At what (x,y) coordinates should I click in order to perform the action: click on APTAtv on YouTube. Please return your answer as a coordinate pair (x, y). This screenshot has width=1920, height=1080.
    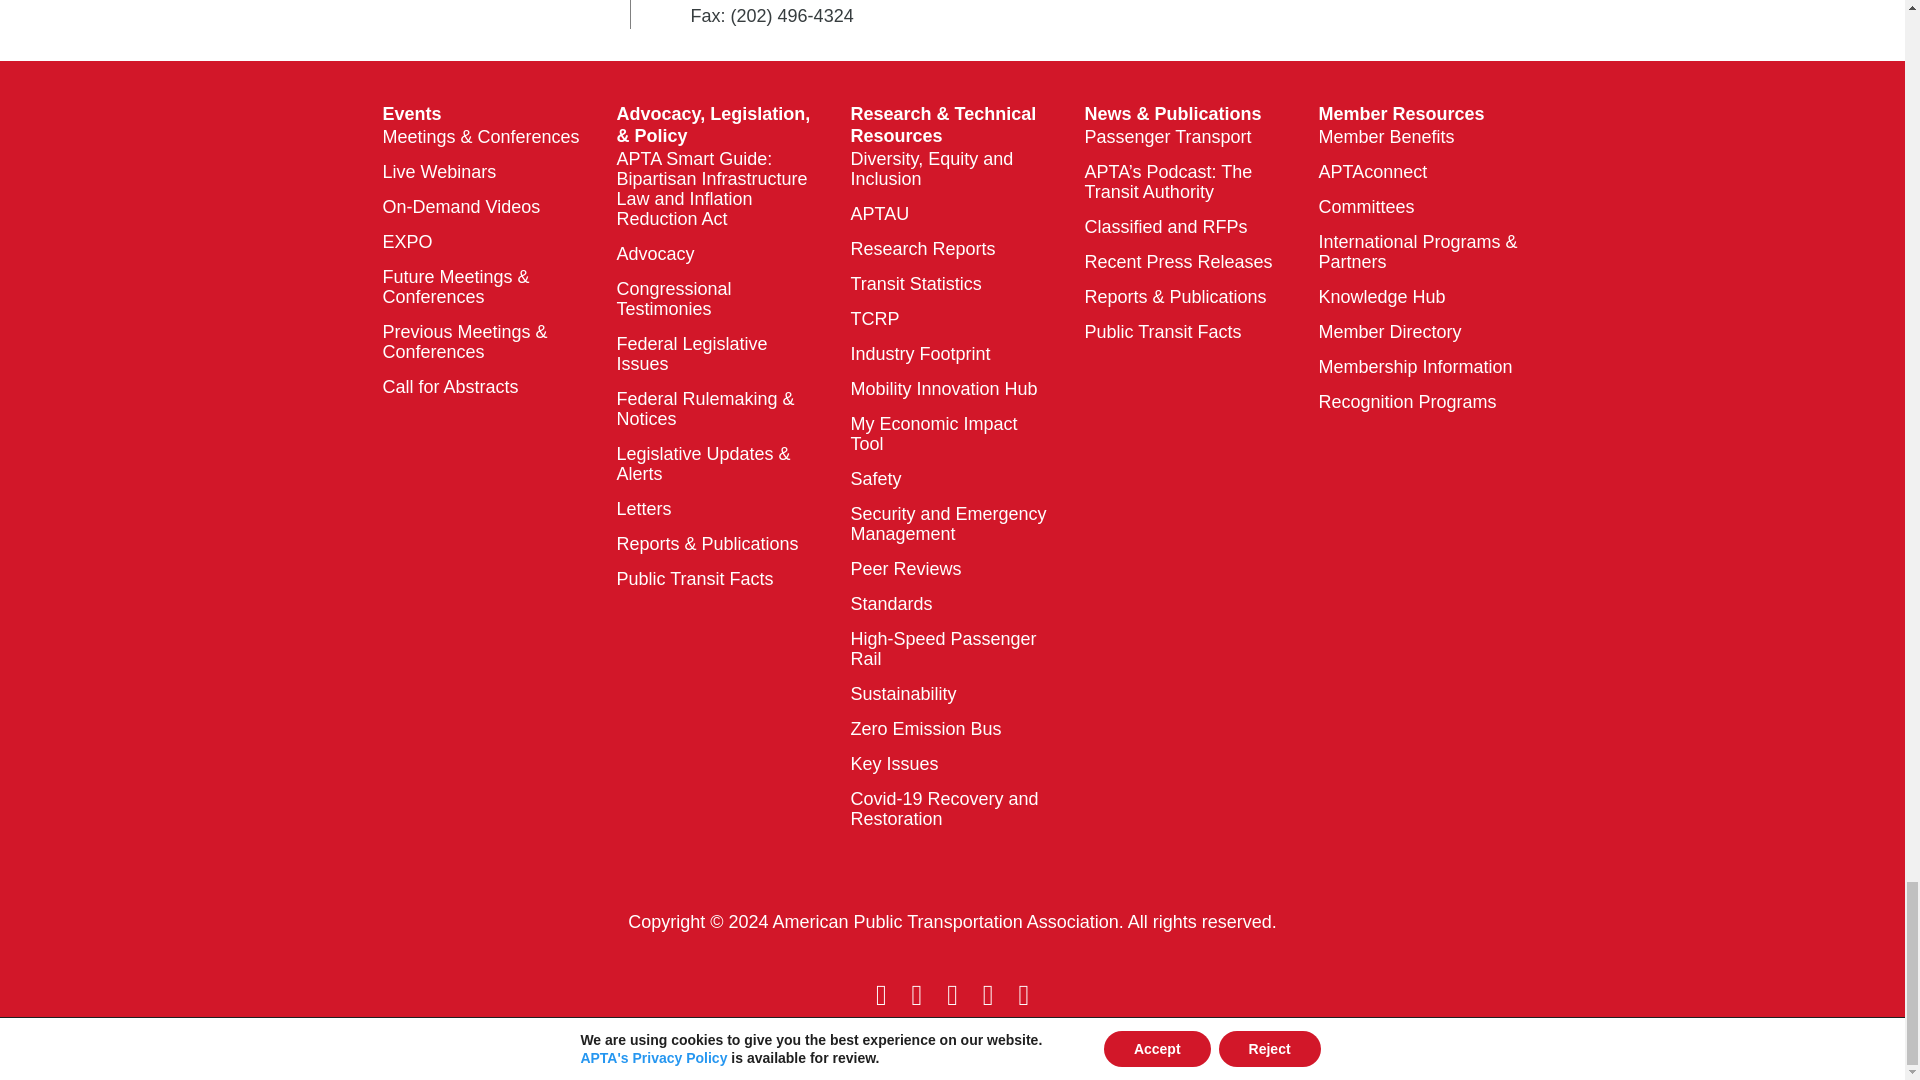
    Looking at the image, I should click on (952, 994).